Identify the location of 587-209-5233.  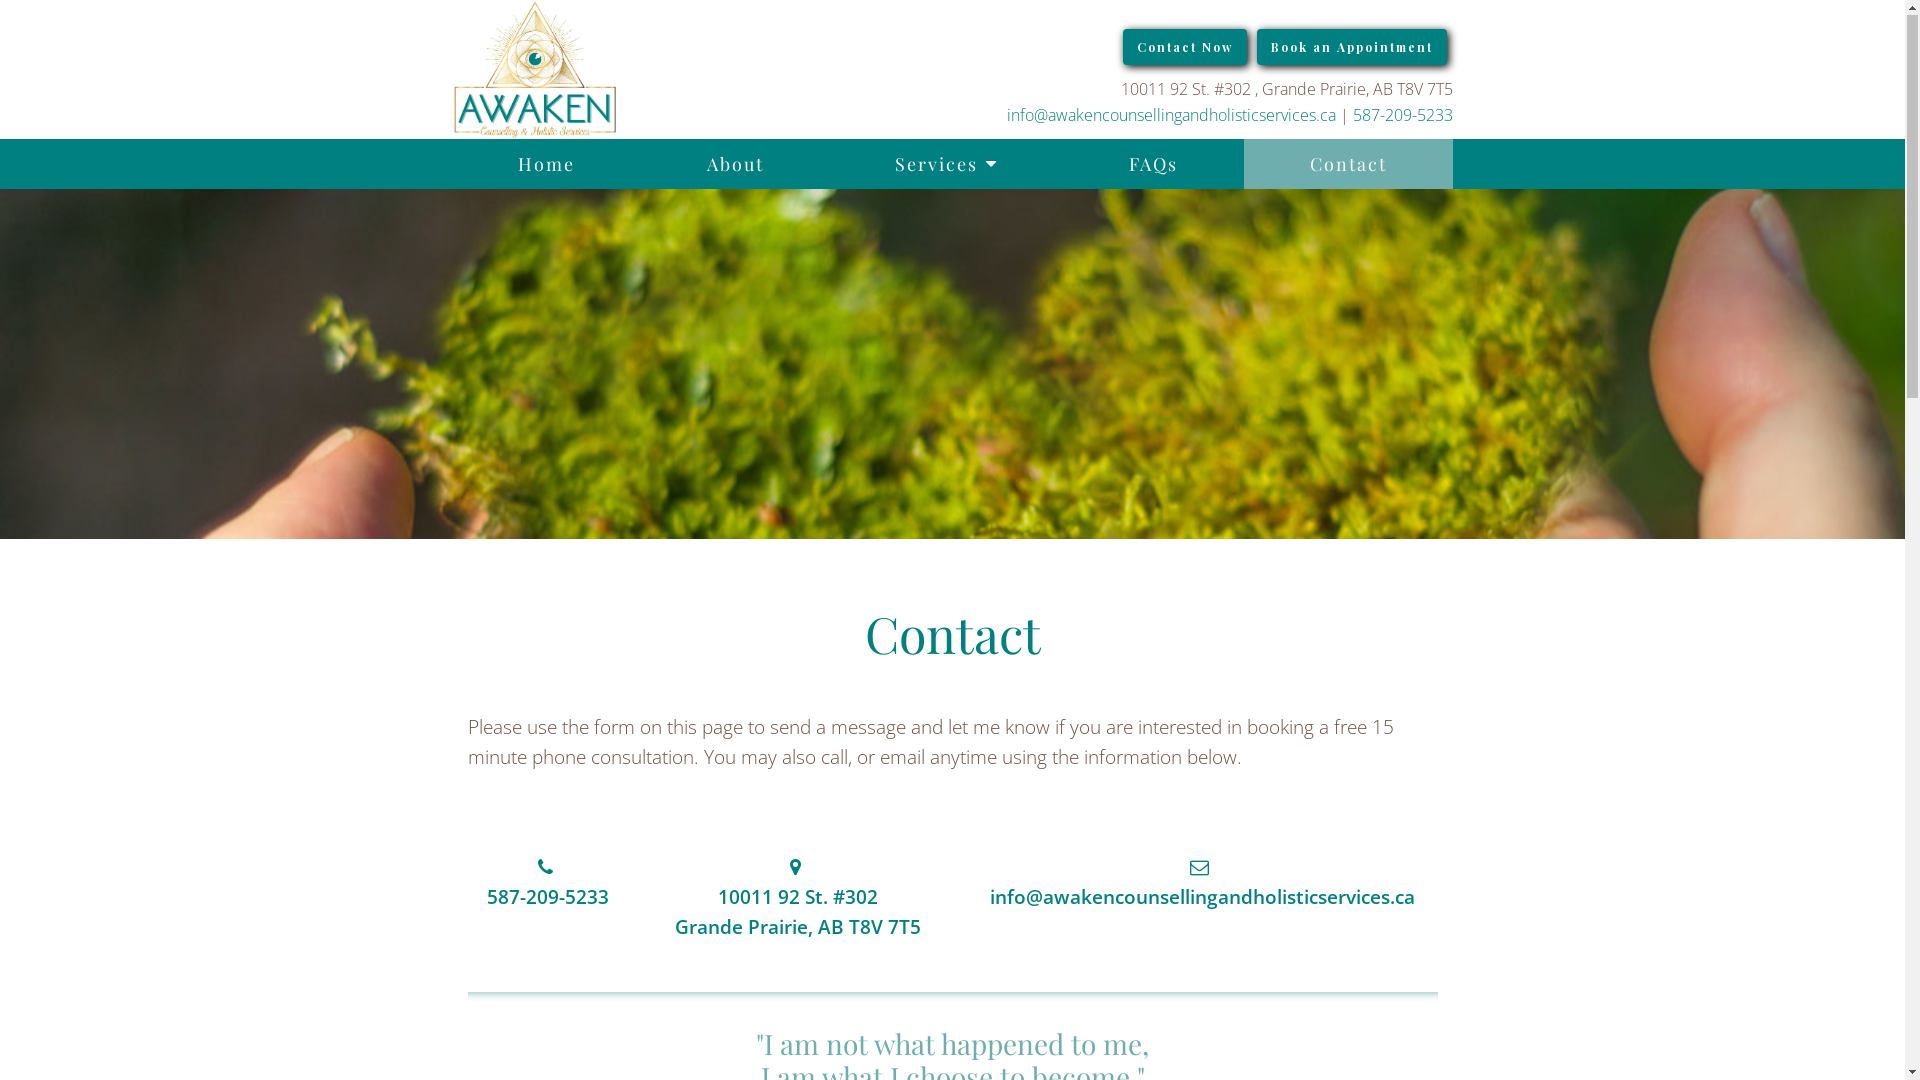
(1402, 116).